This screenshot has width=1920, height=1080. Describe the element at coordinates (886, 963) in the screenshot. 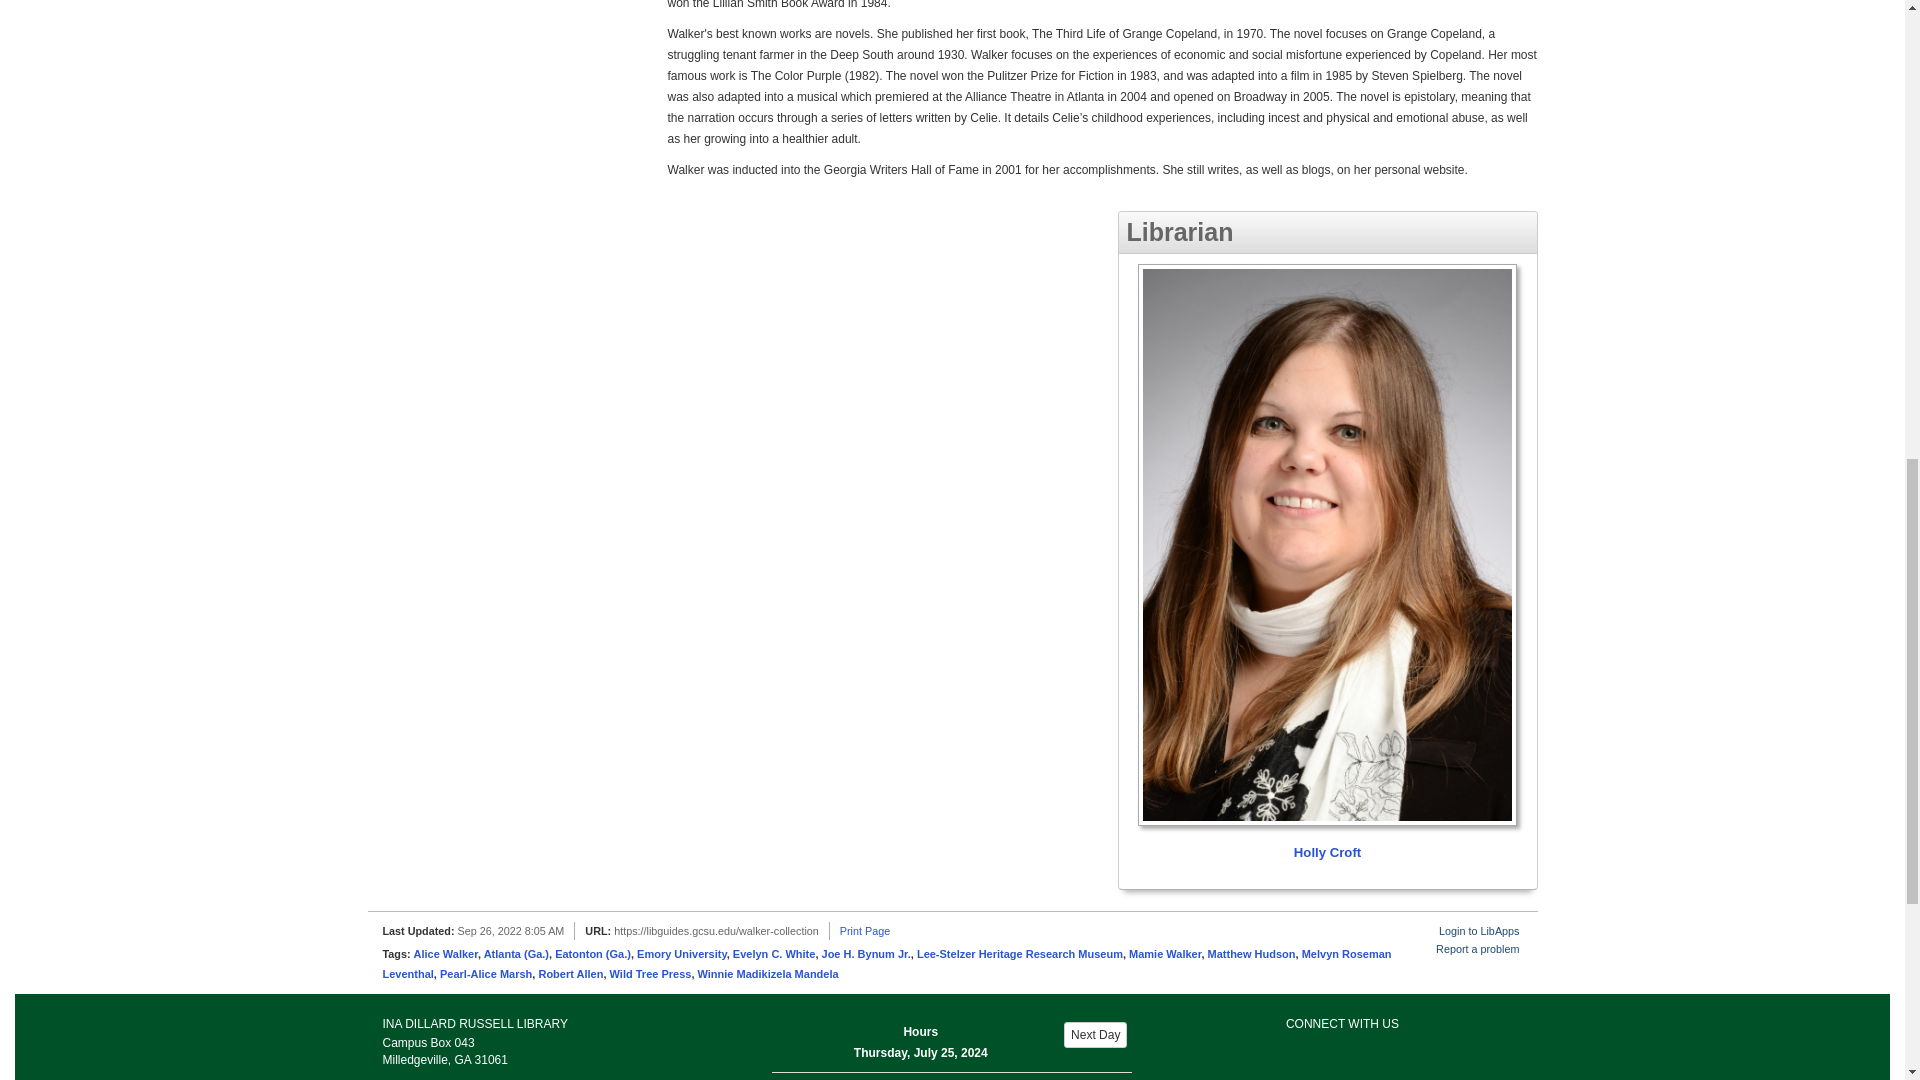

I see `Melvyn Roseman Leventhal` at that location.